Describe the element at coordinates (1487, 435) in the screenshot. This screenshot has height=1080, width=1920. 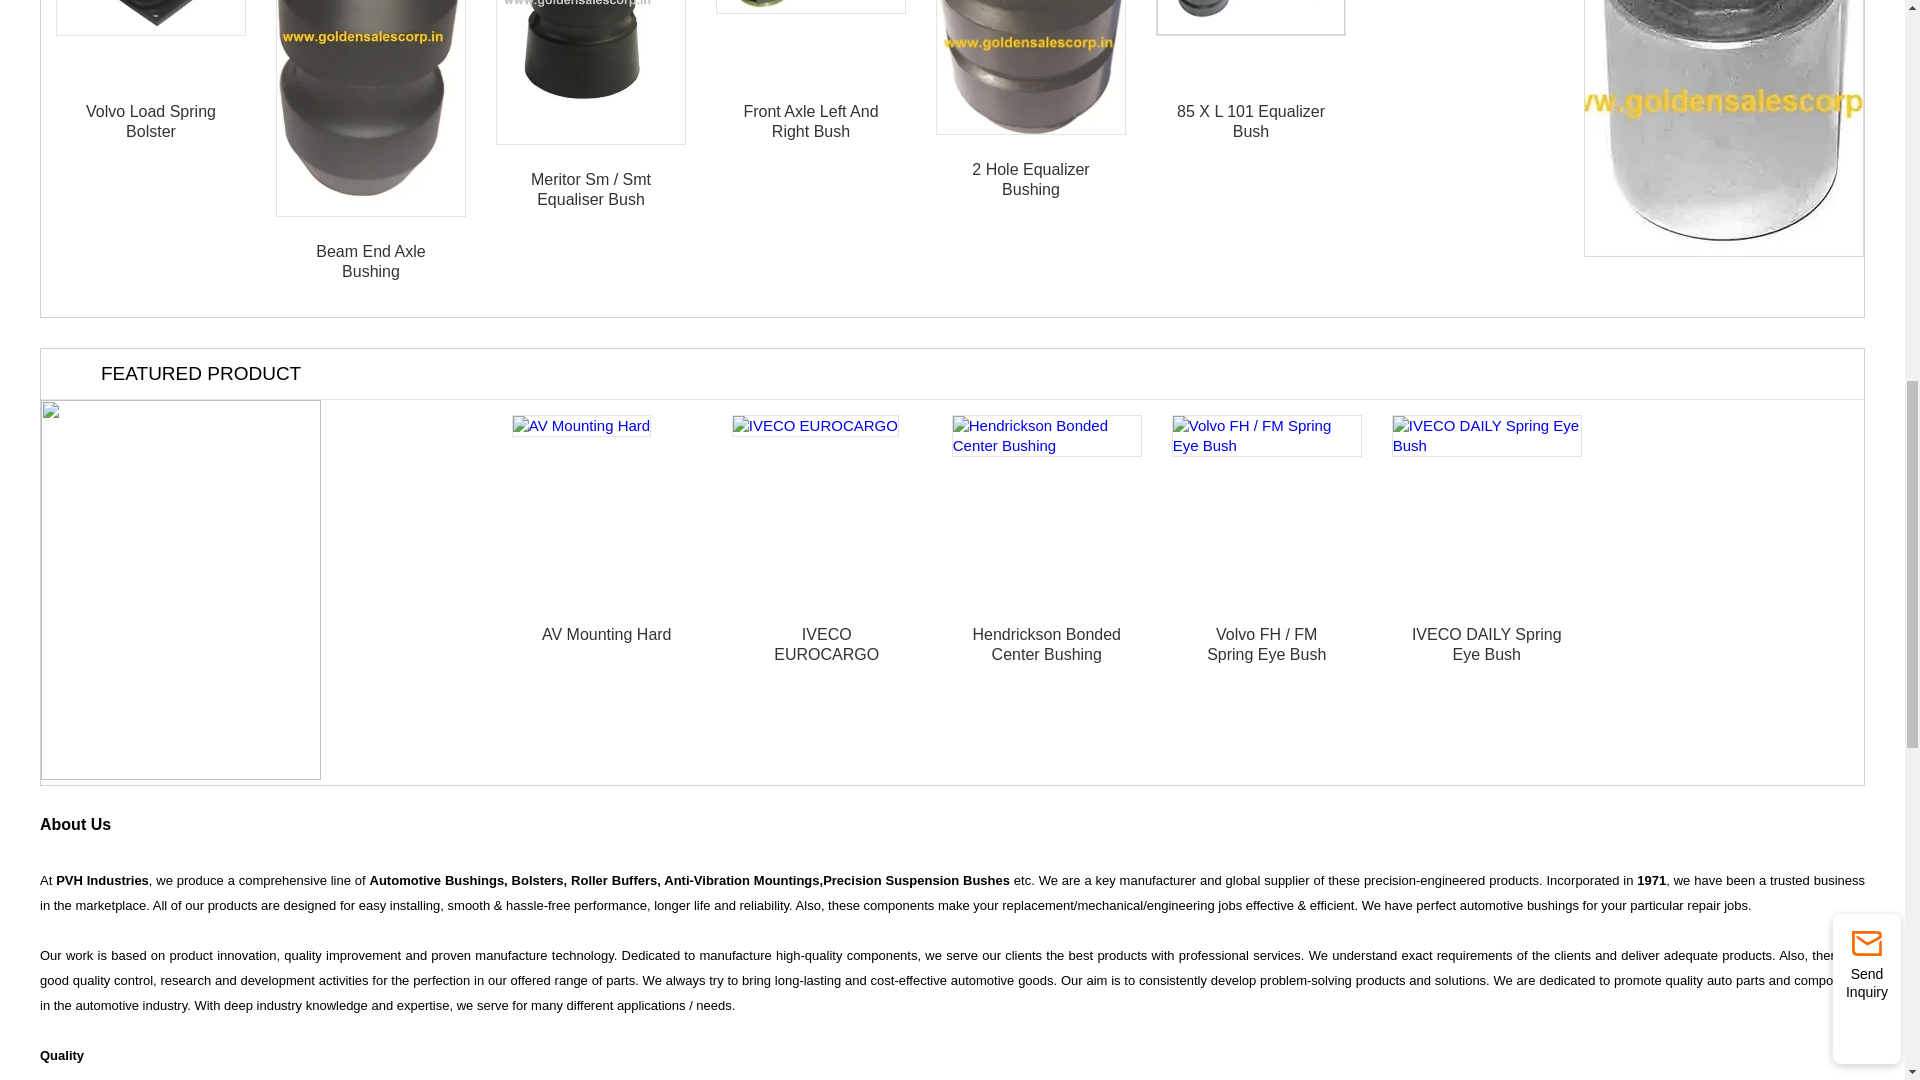
I see `IVECO DAILY Spring Eye Bush` at that location.